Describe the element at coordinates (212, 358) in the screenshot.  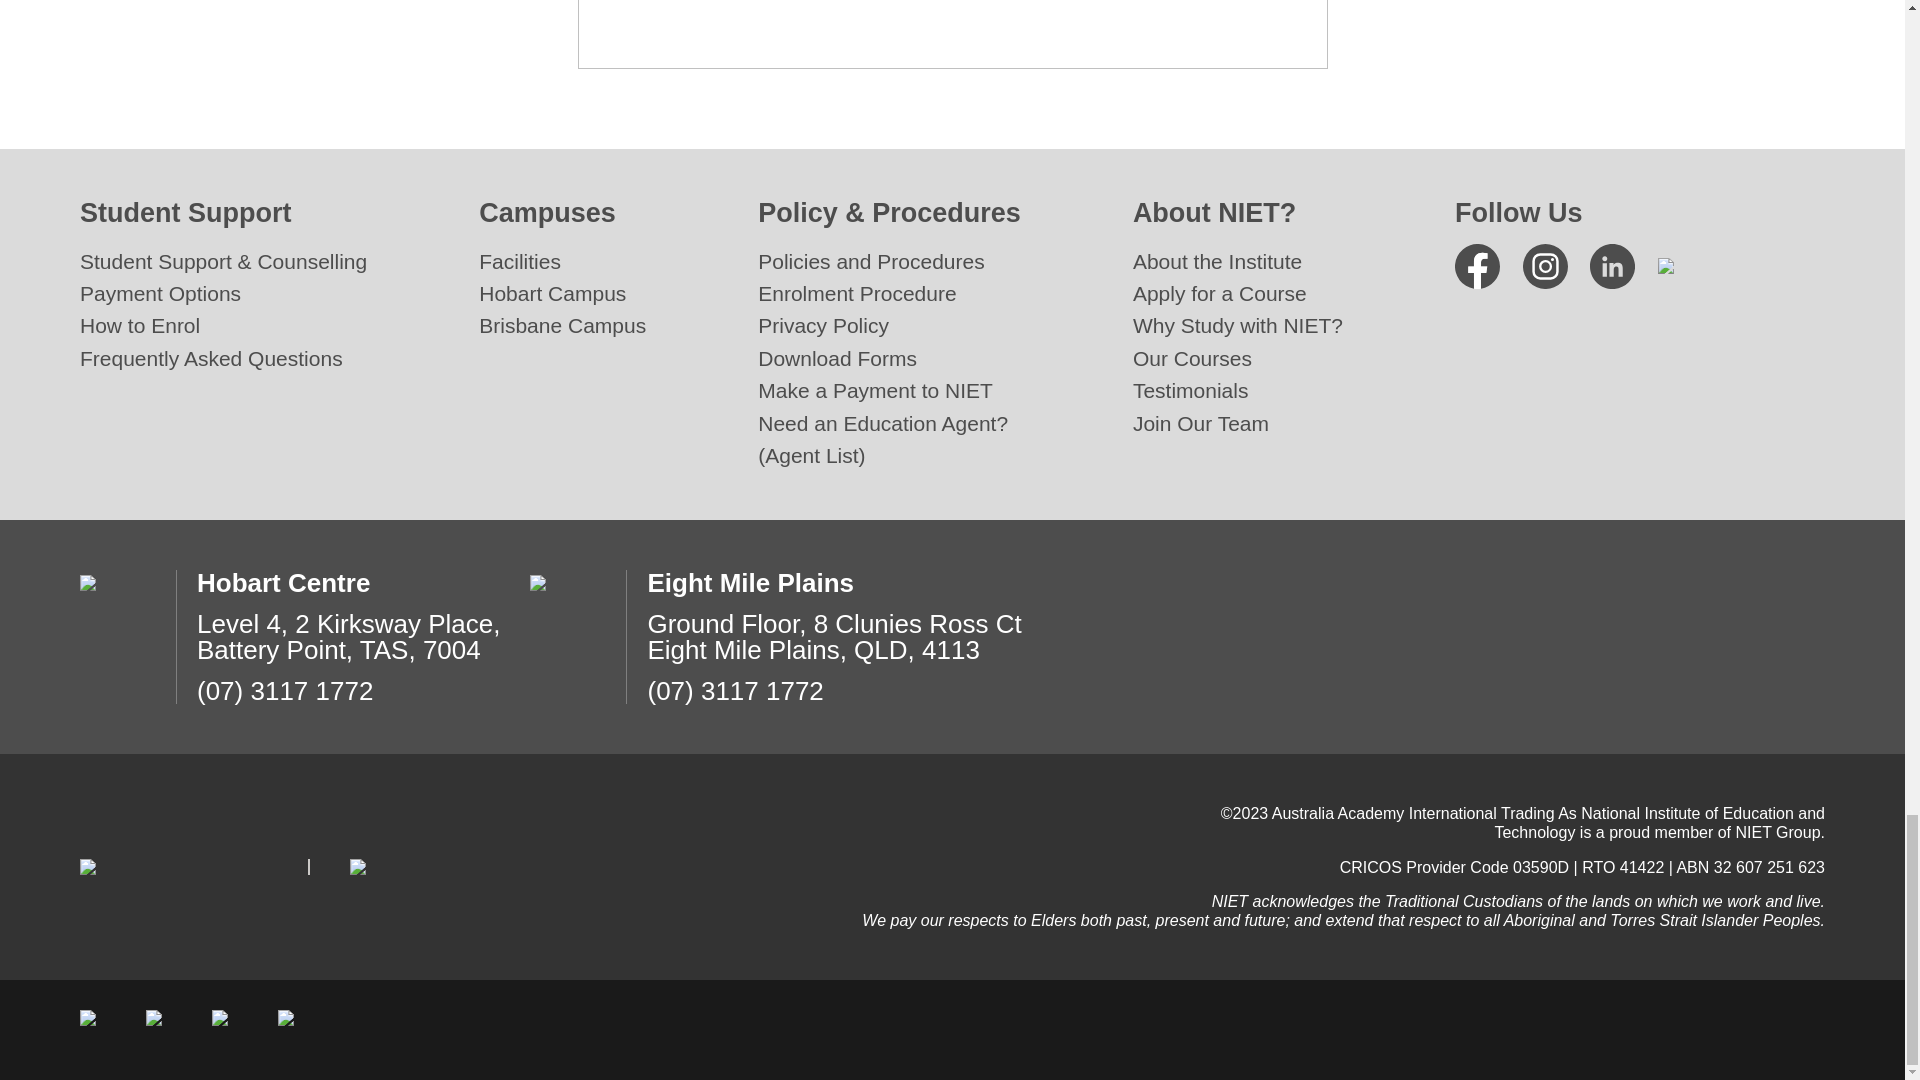
I see `Frequently Asked Questions` at that location.